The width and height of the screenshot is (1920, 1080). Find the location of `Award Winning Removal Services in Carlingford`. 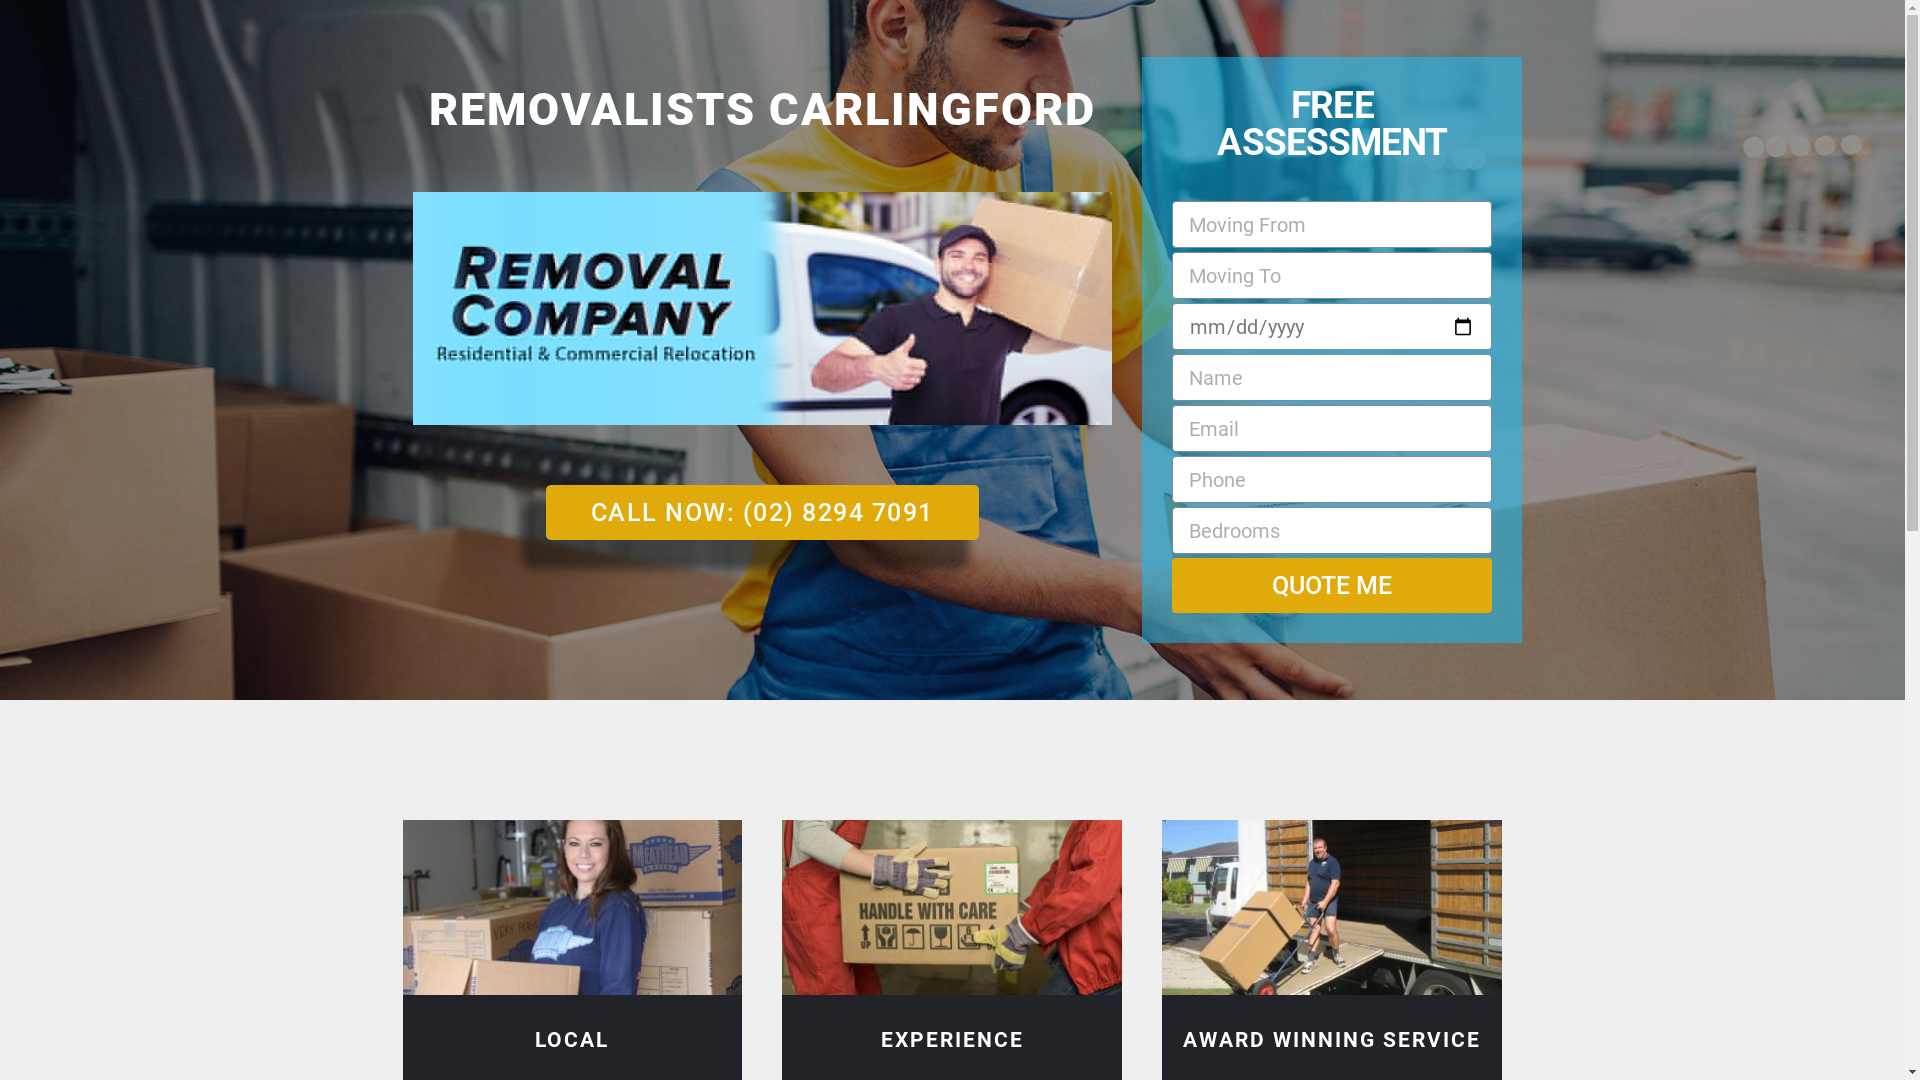

Award Winning Removal Services in Carlingford is located at coordinates (1332, 908).